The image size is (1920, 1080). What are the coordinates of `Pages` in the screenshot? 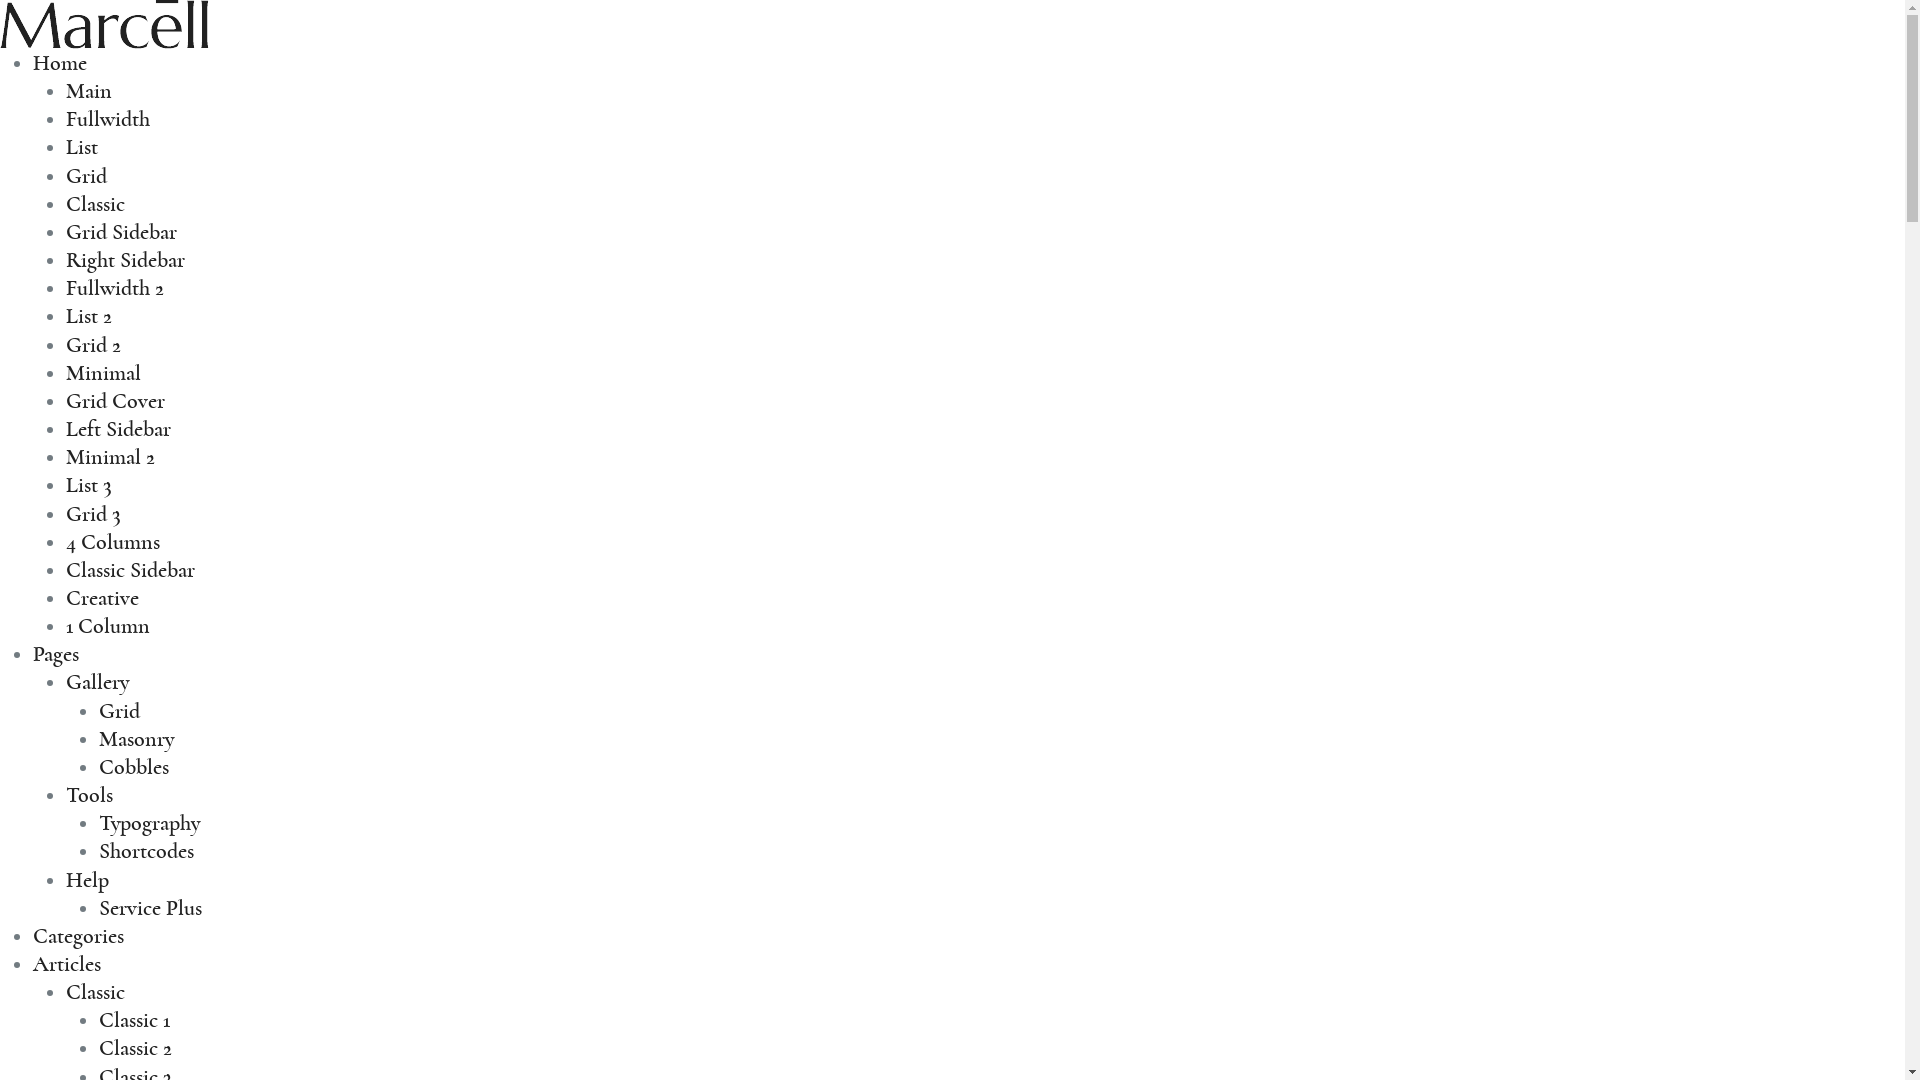 It's located at (56, 654).